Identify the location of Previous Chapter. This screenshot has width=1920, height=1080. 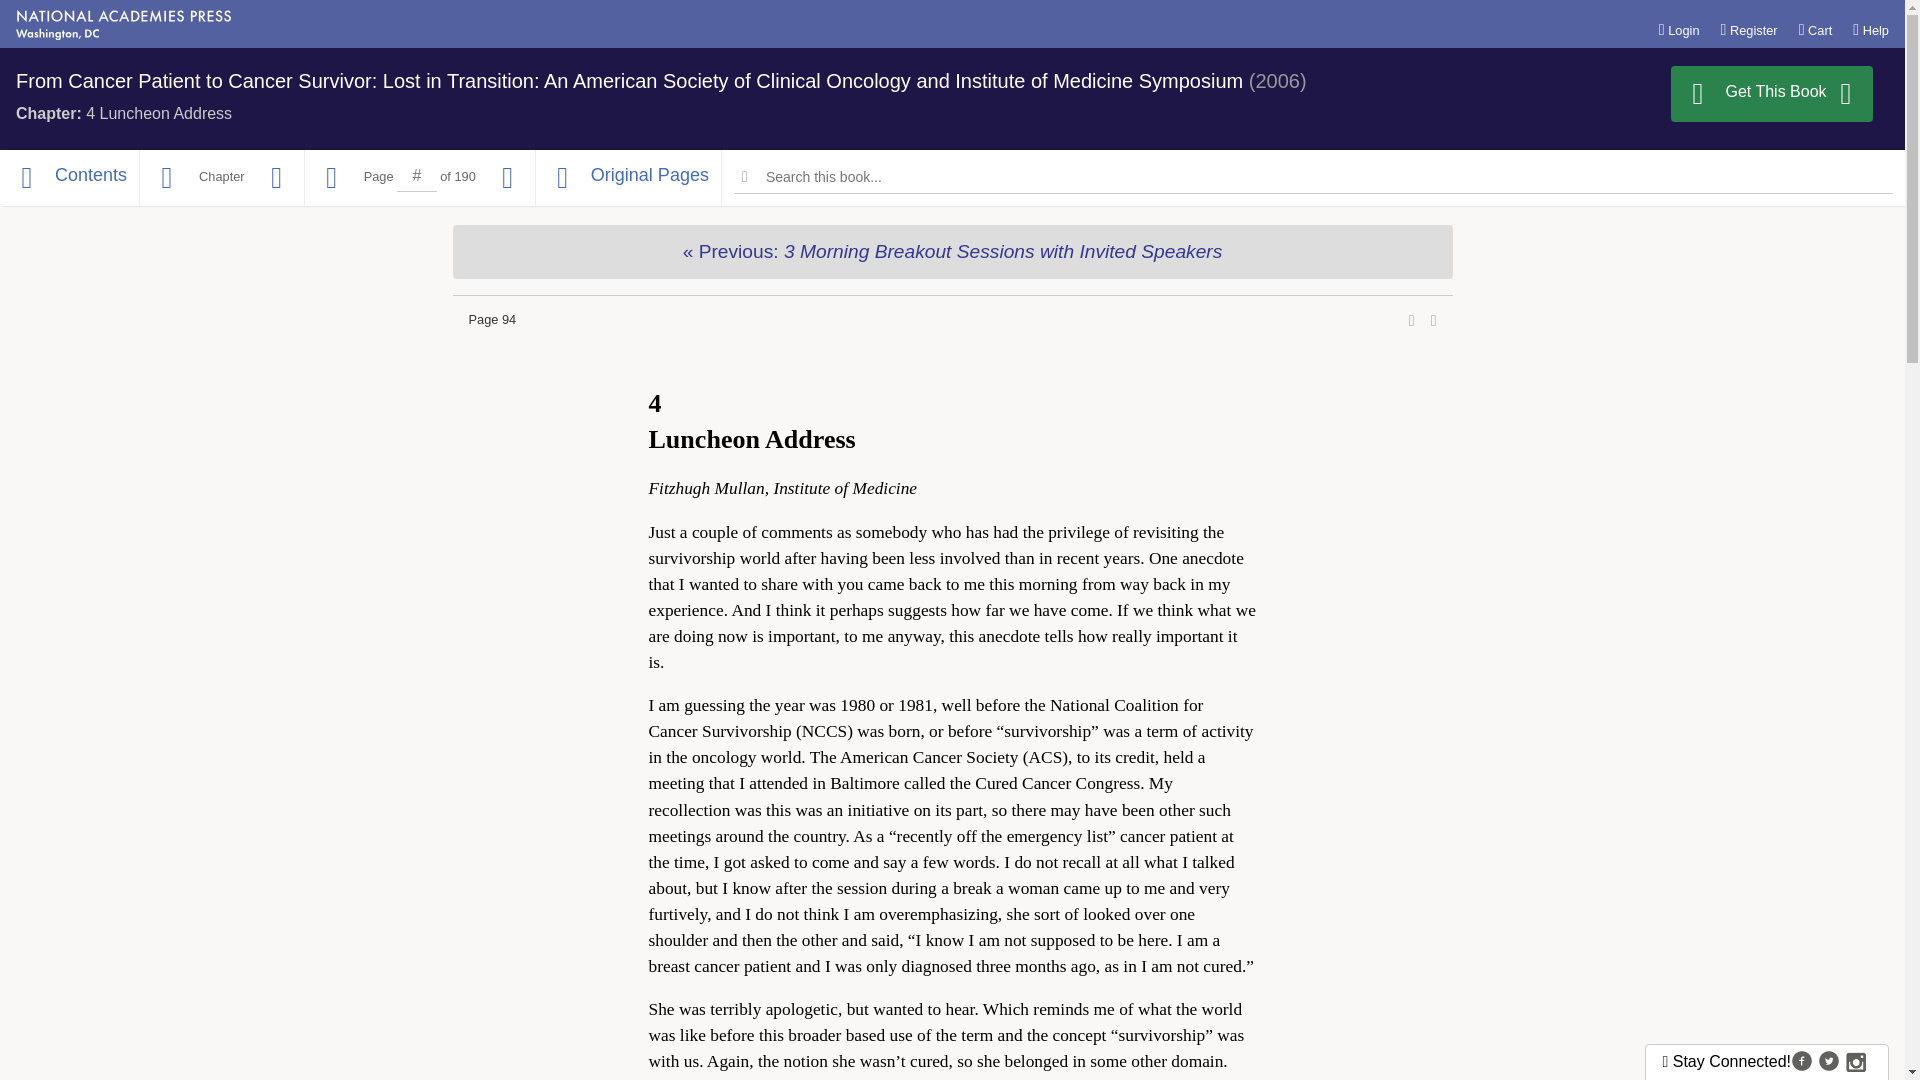
(951, 251).